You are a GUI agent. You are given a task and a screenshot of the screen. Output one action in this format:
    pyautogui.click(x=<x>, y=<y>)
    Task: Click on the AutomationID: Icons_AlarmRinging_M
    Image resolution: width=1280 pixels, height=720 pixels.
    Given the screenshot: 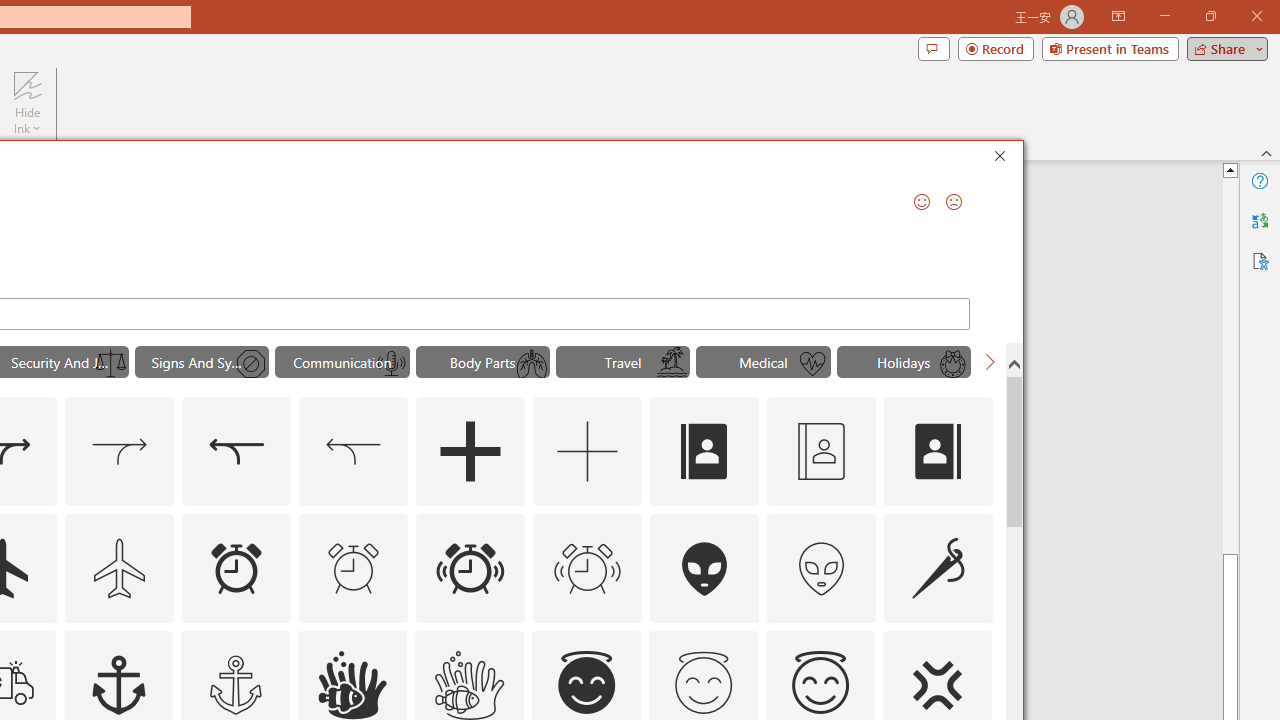 What is the action you would take?
    pyautogui.click(x=588, y=568)
    